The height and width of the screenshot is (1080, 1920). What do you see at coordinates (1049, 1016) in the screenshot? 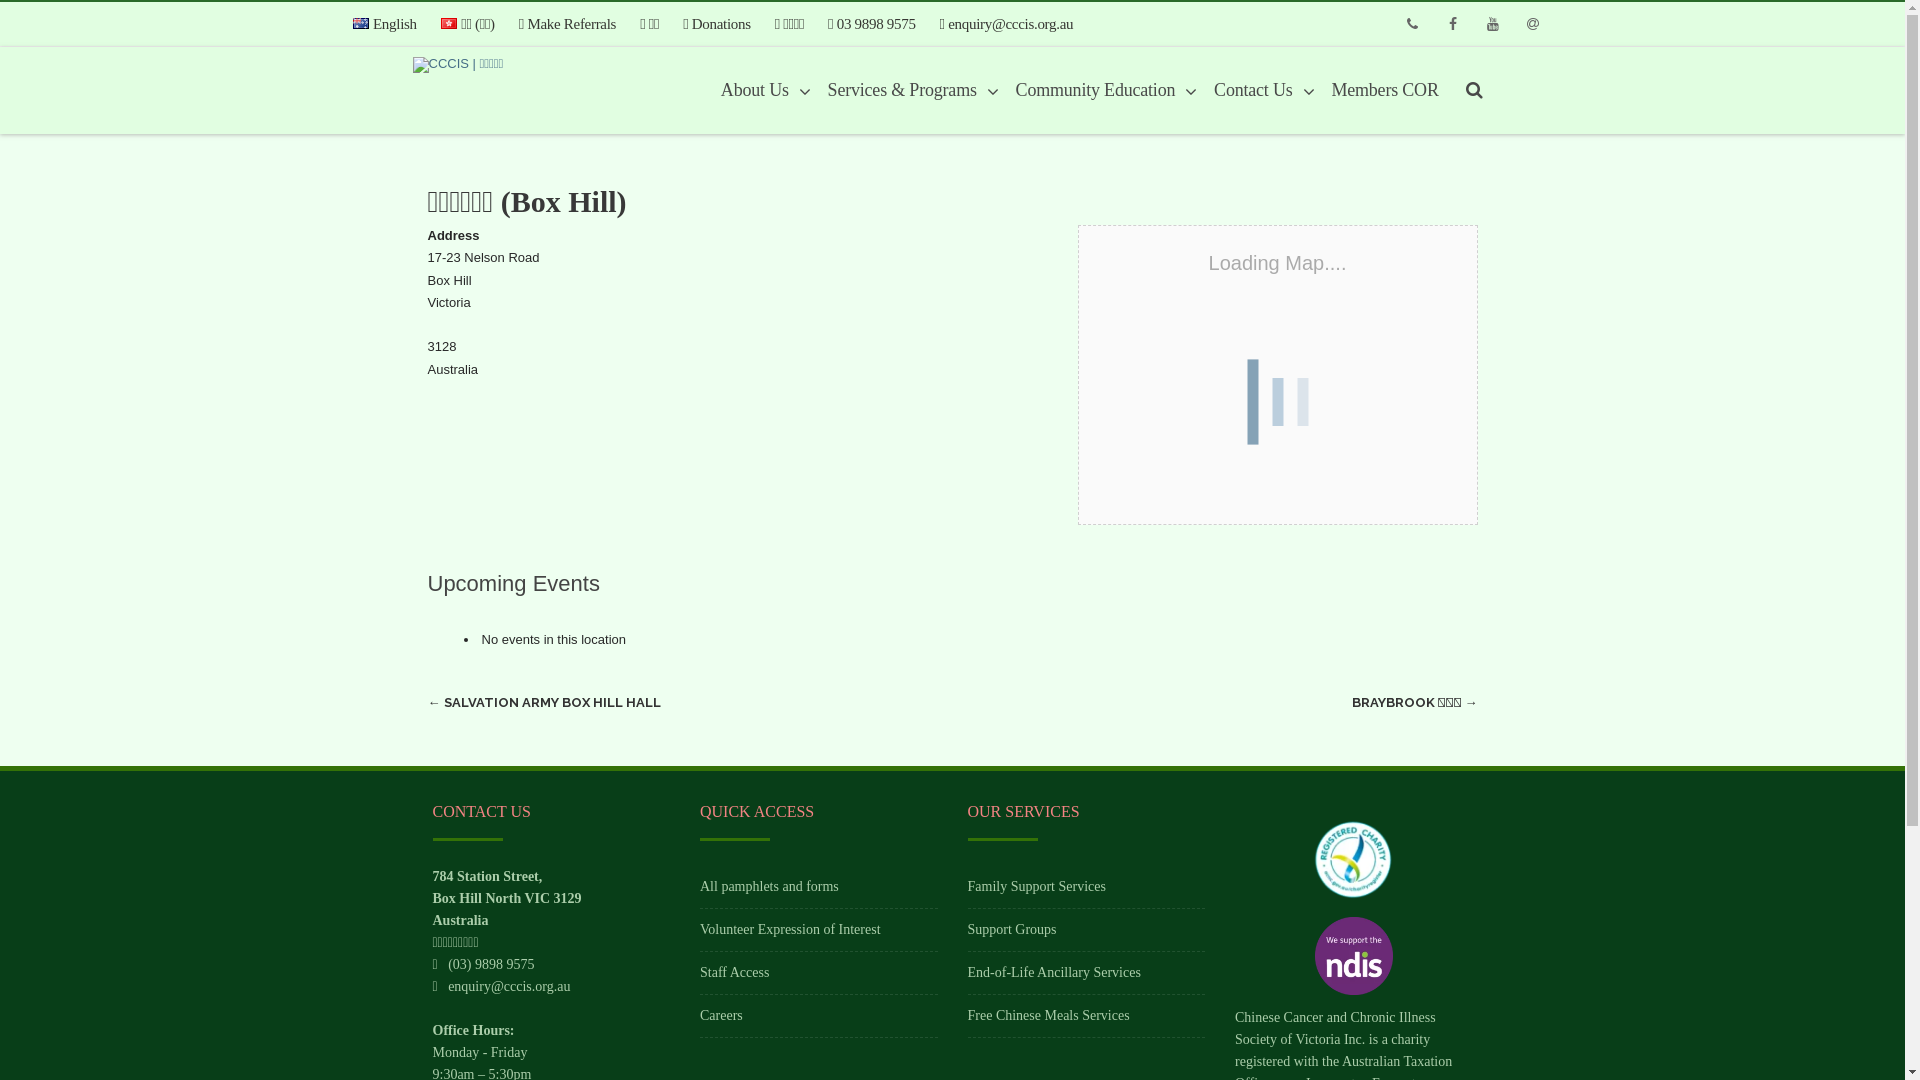
I see `Free Chinese Meals Services` at bounding box center [1049, 1016].